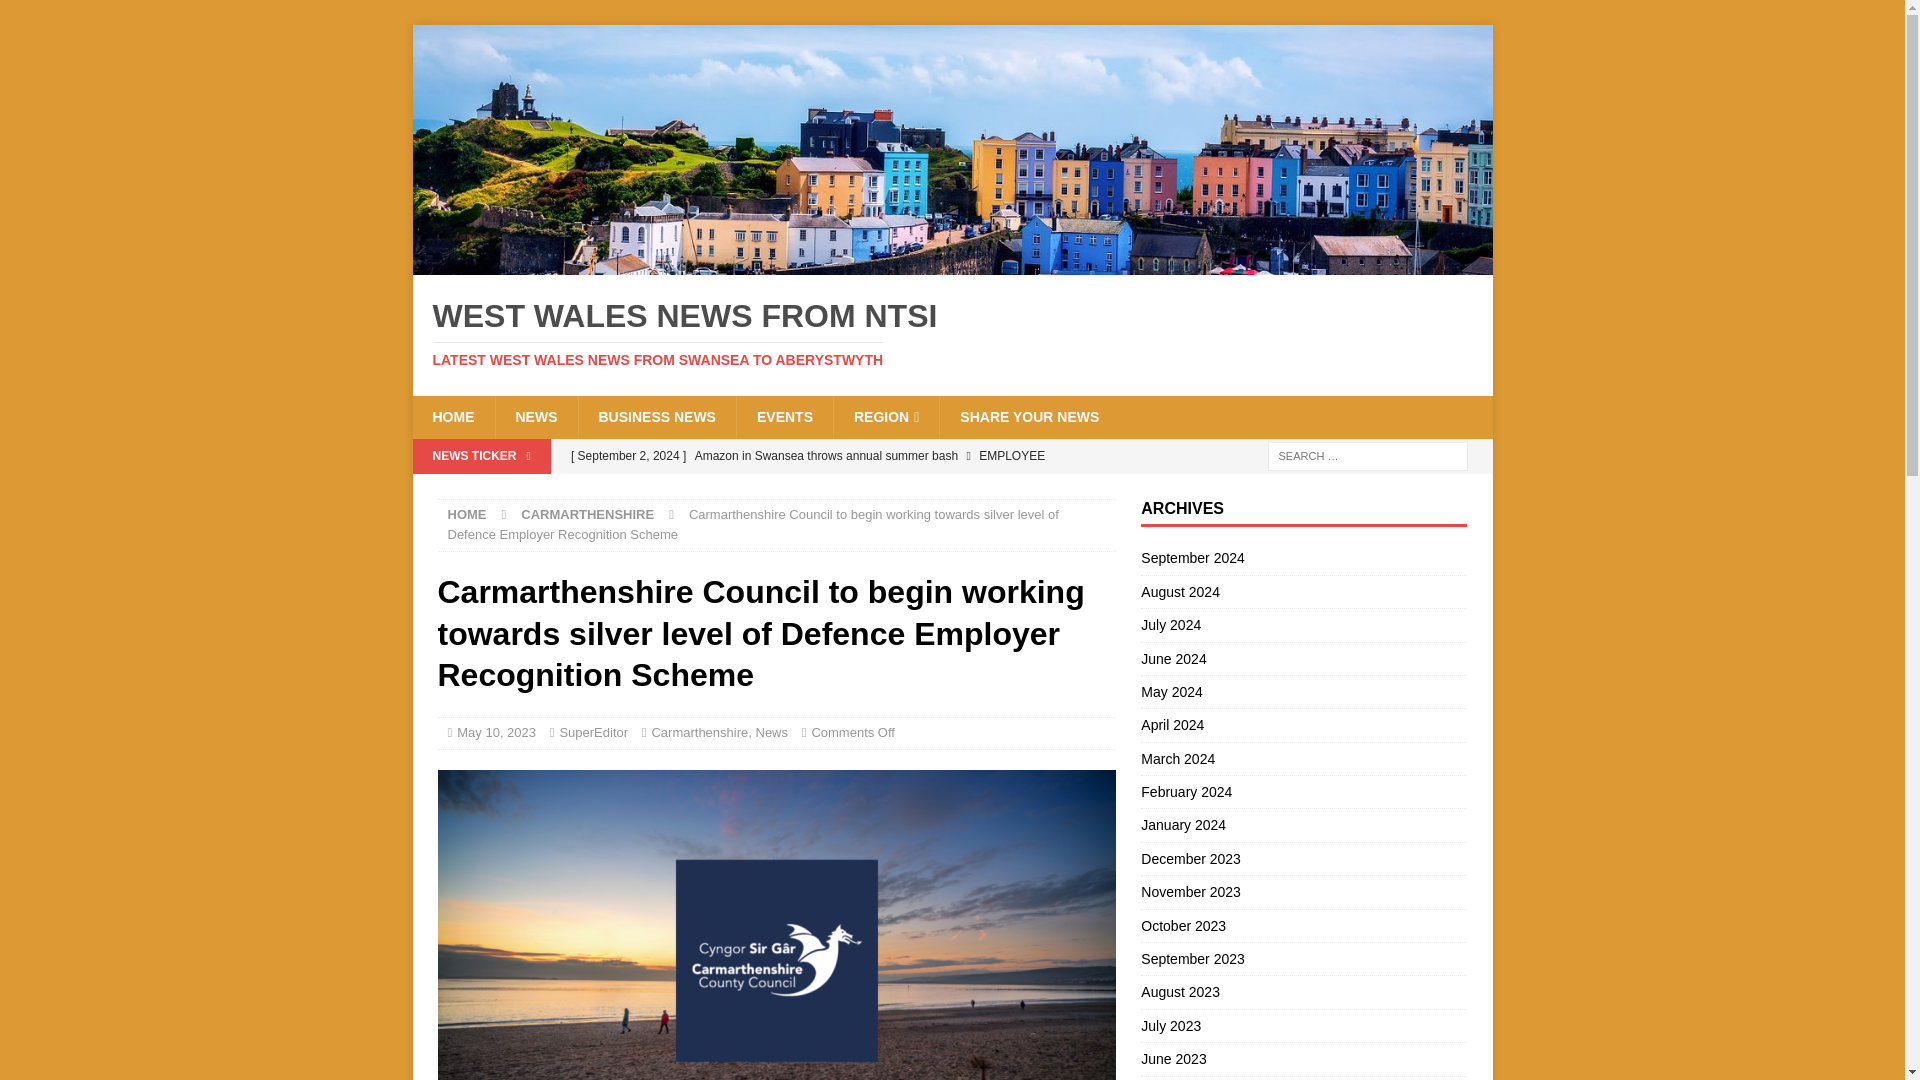  What do you see at coordinates (952, 262) in the screenshot?
I see `West Wales News from NTSI` at bounding box center [952, 262].